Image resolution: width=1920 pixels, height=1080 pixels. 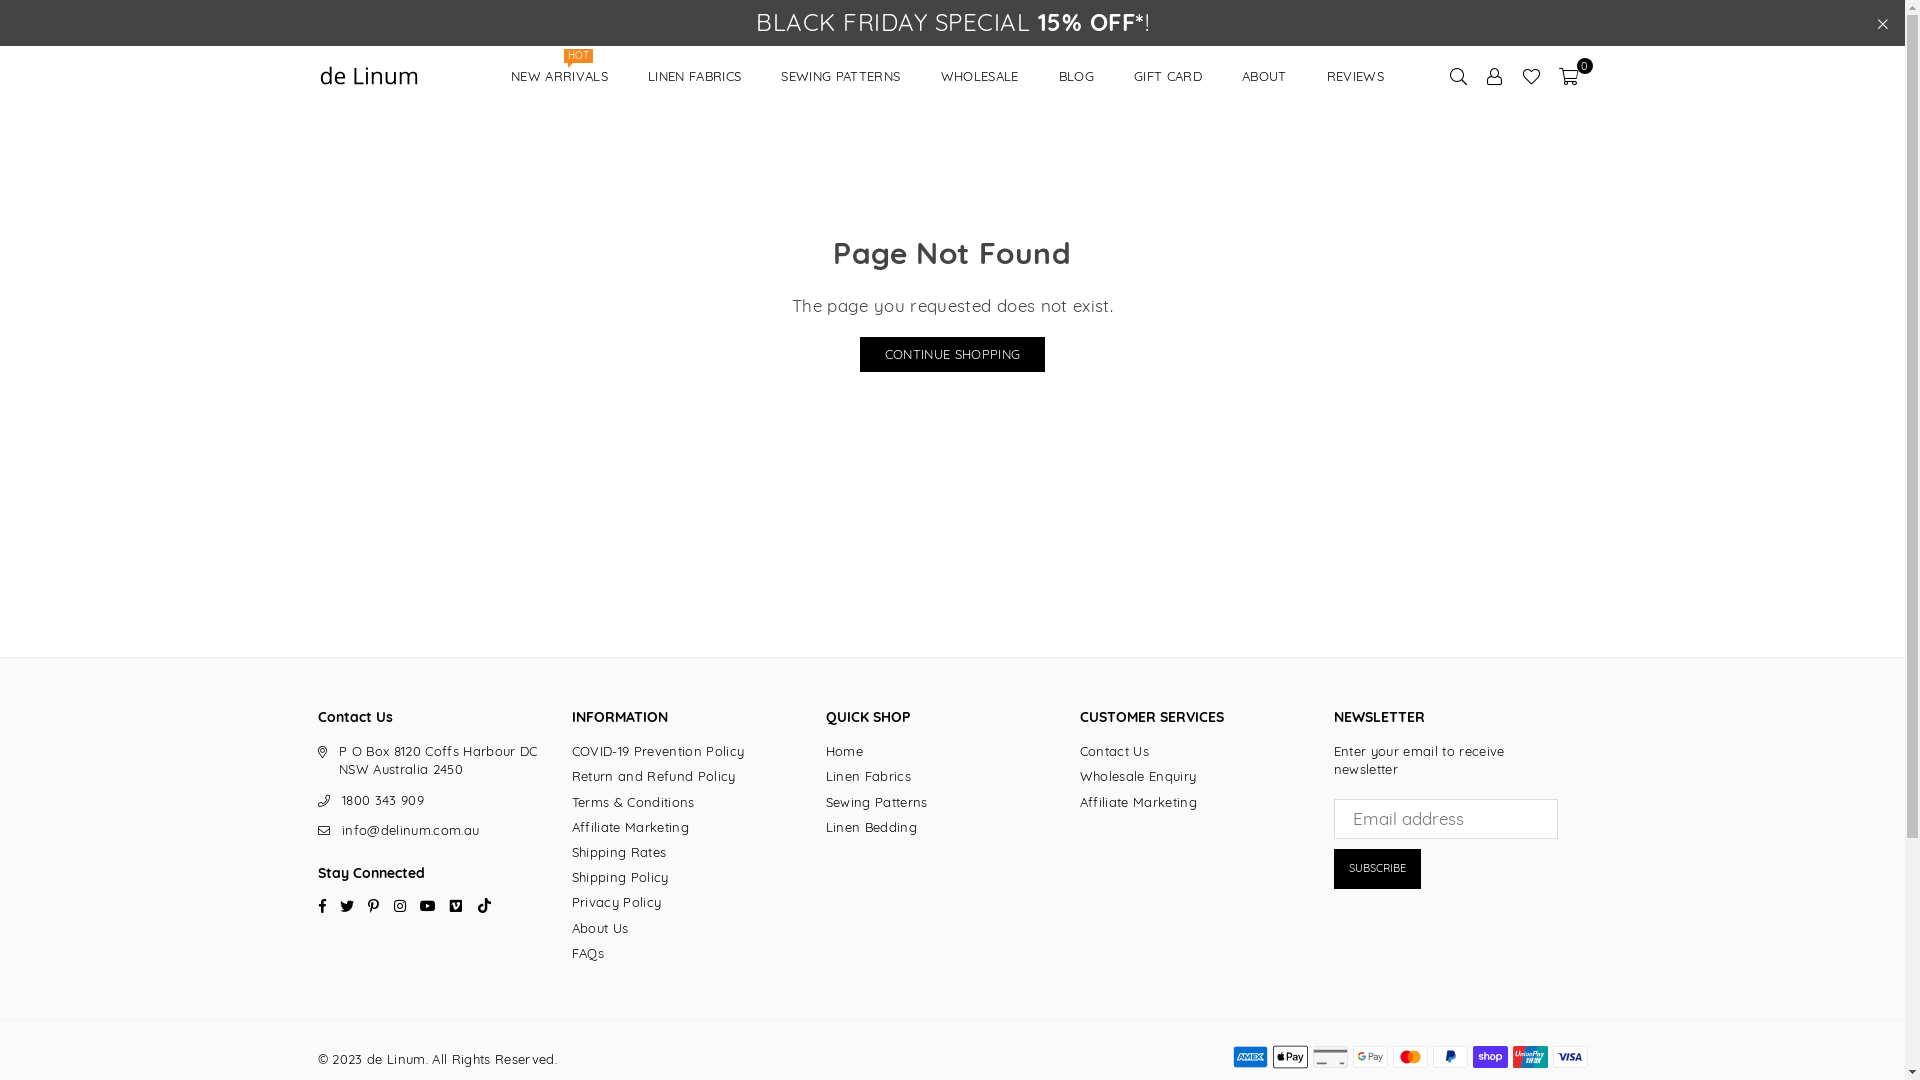 I want to click on Wishlist, so click(x=1532, y=76).